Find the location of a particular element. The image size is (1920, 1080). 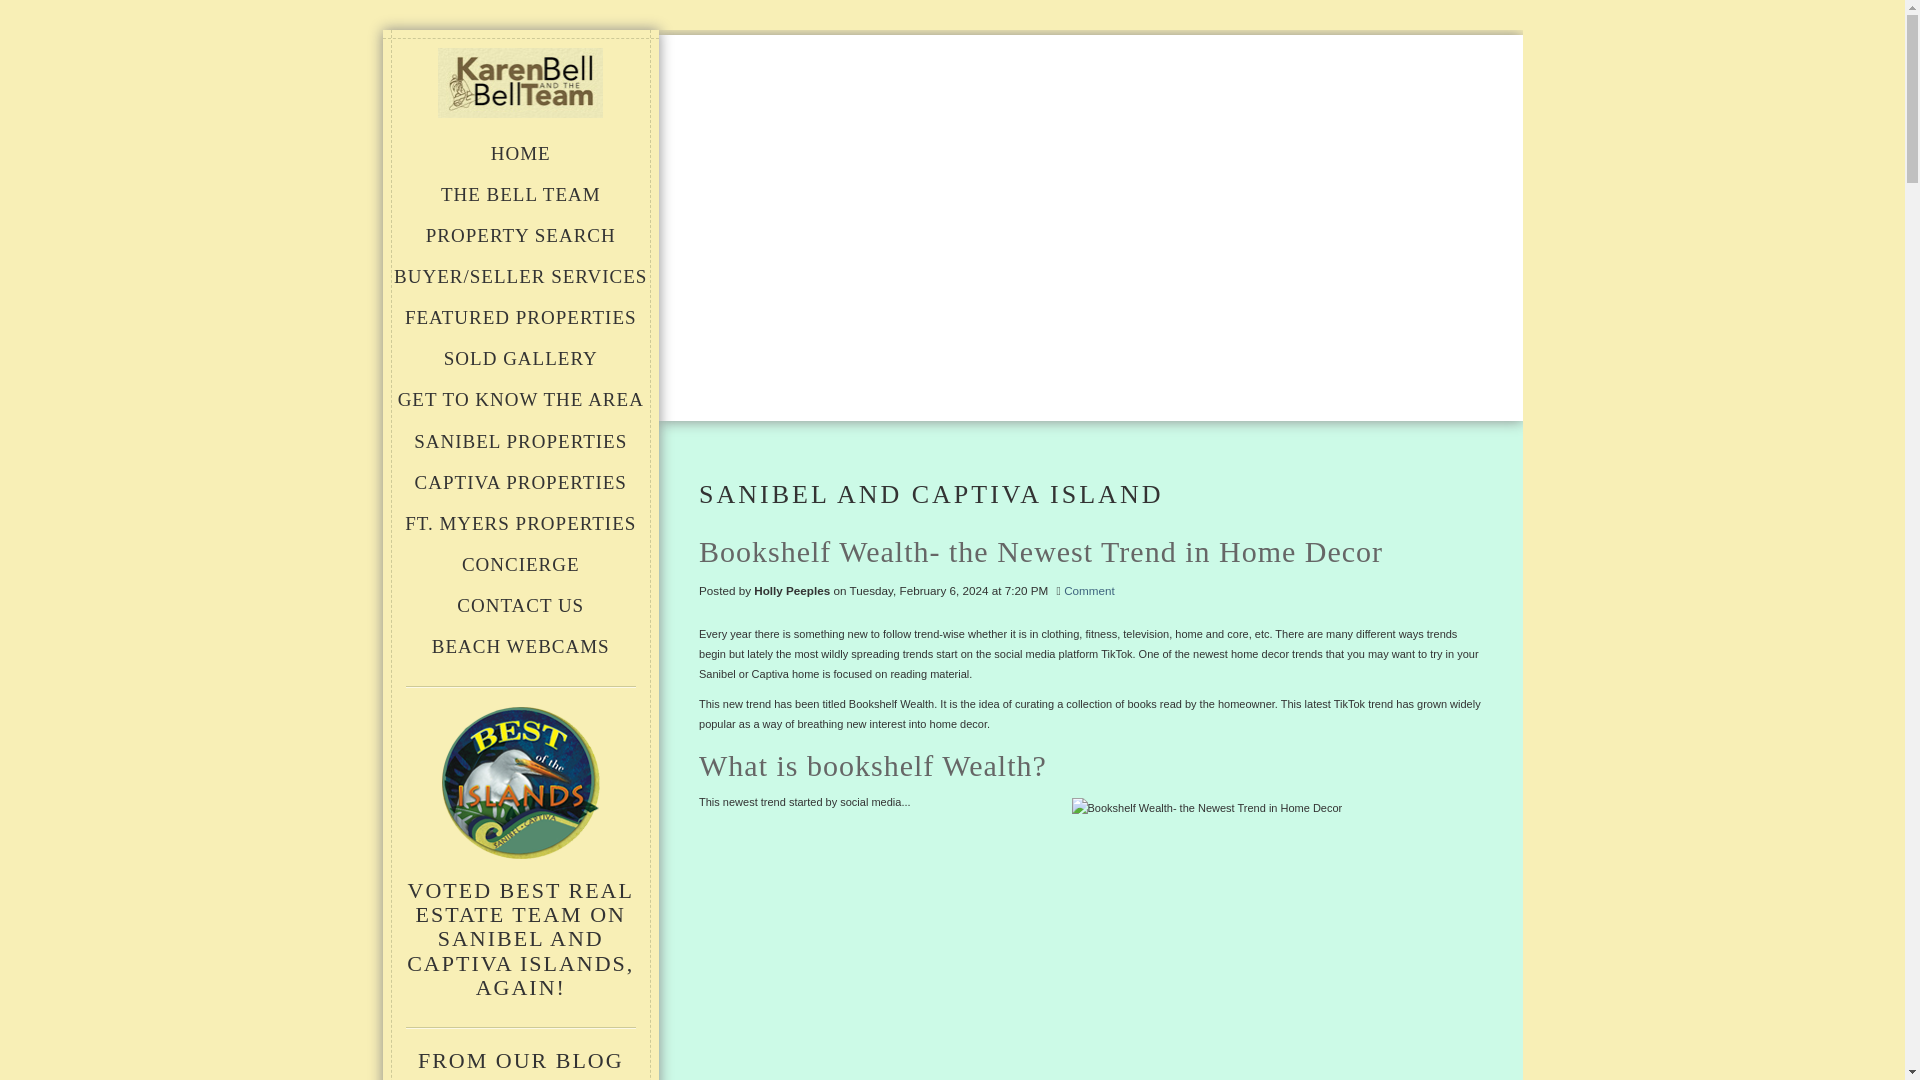

CONTACT US is located at coordinates (520, 604).